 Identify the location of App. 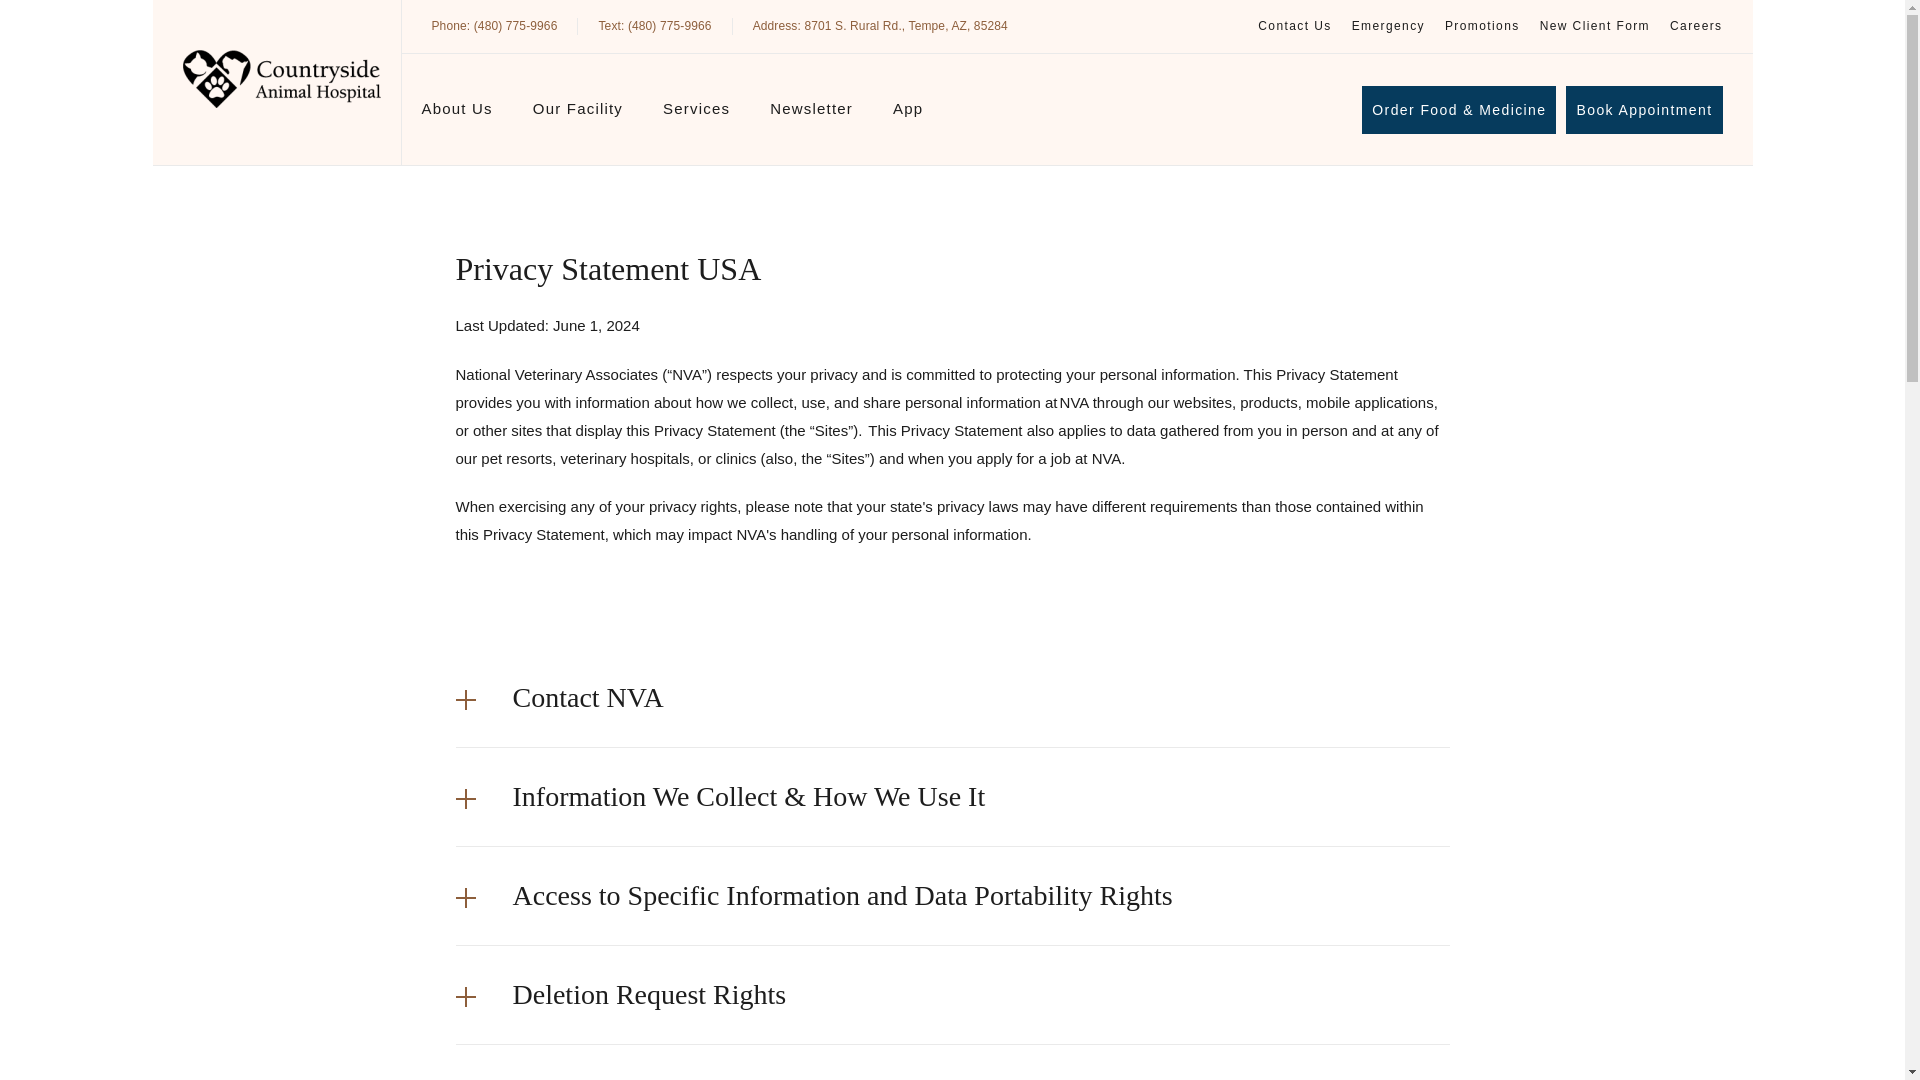
(908, 114).